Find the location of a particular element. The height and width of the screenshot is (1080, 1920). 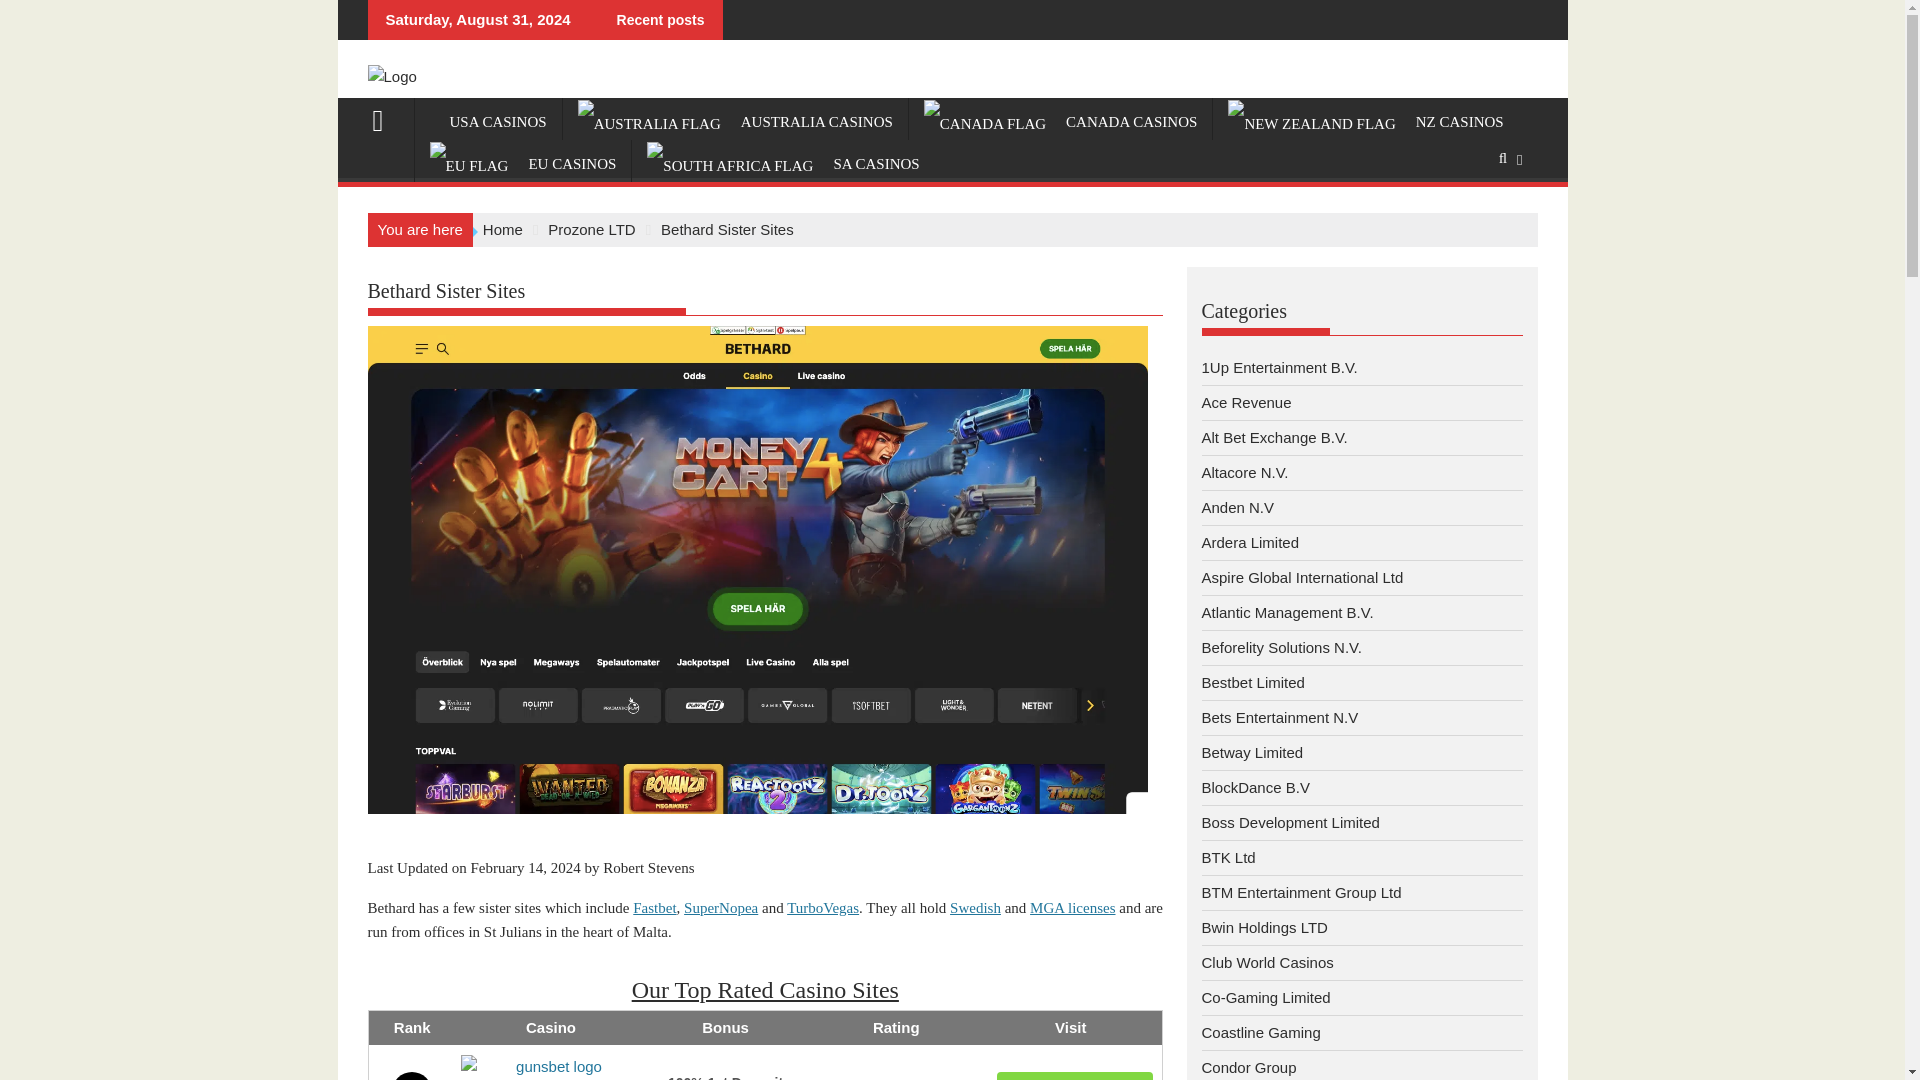

Fastbet is located at coordinates (654, 907).